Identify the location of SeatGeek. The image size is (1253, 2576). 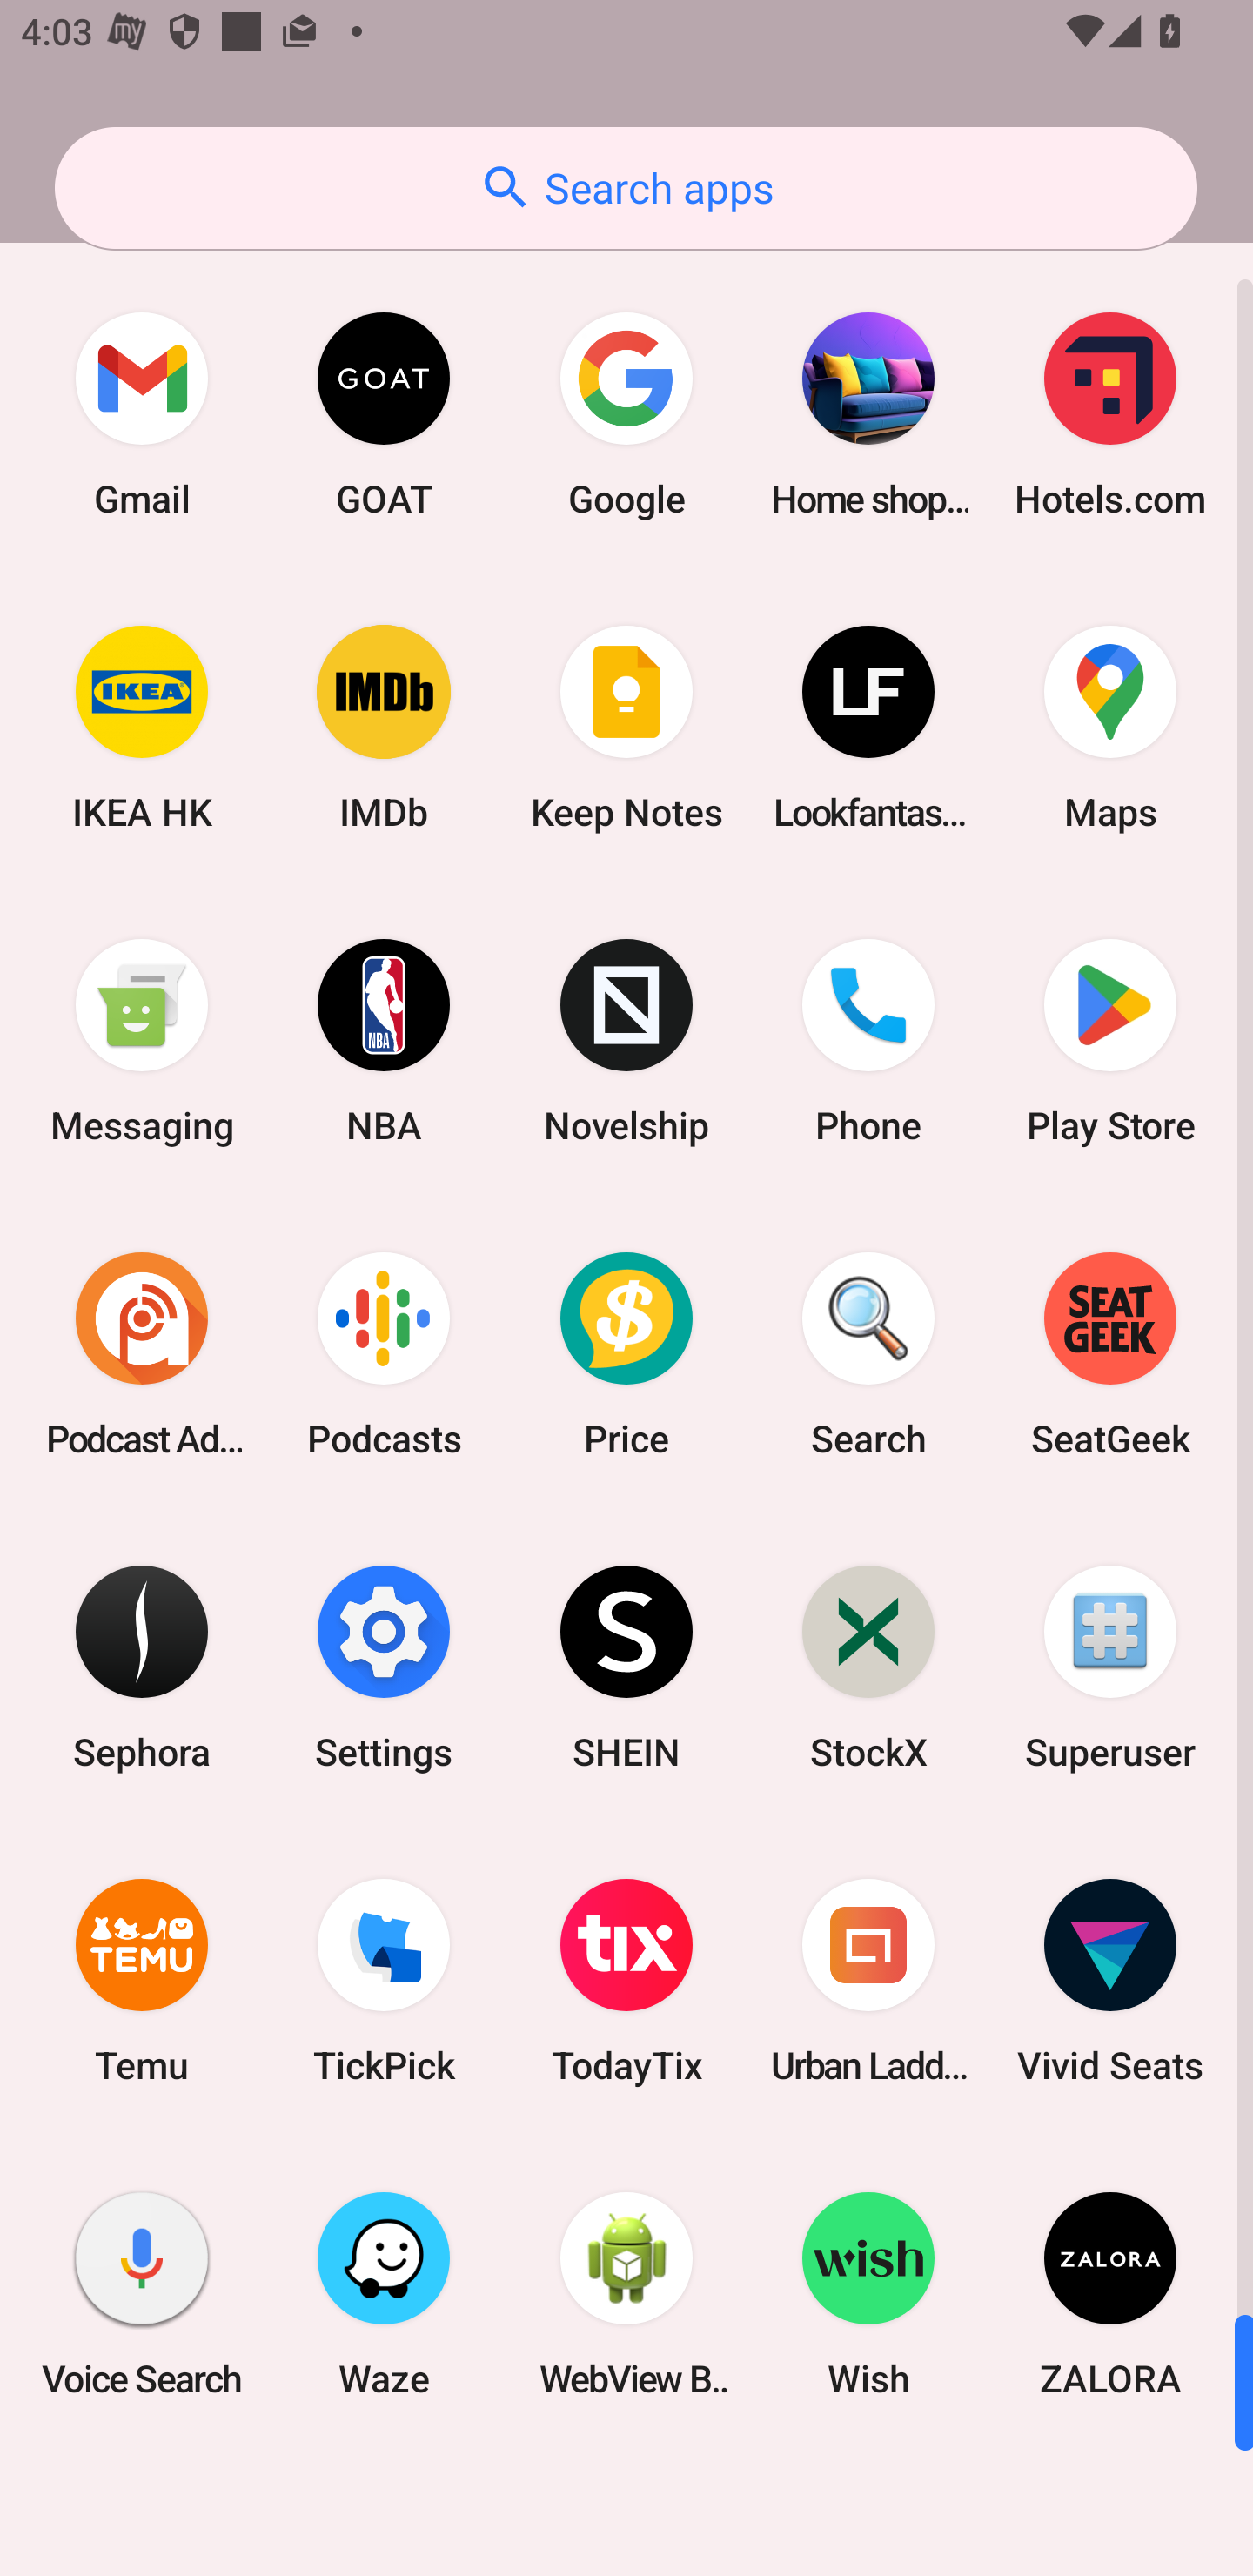
(1110, 1353).